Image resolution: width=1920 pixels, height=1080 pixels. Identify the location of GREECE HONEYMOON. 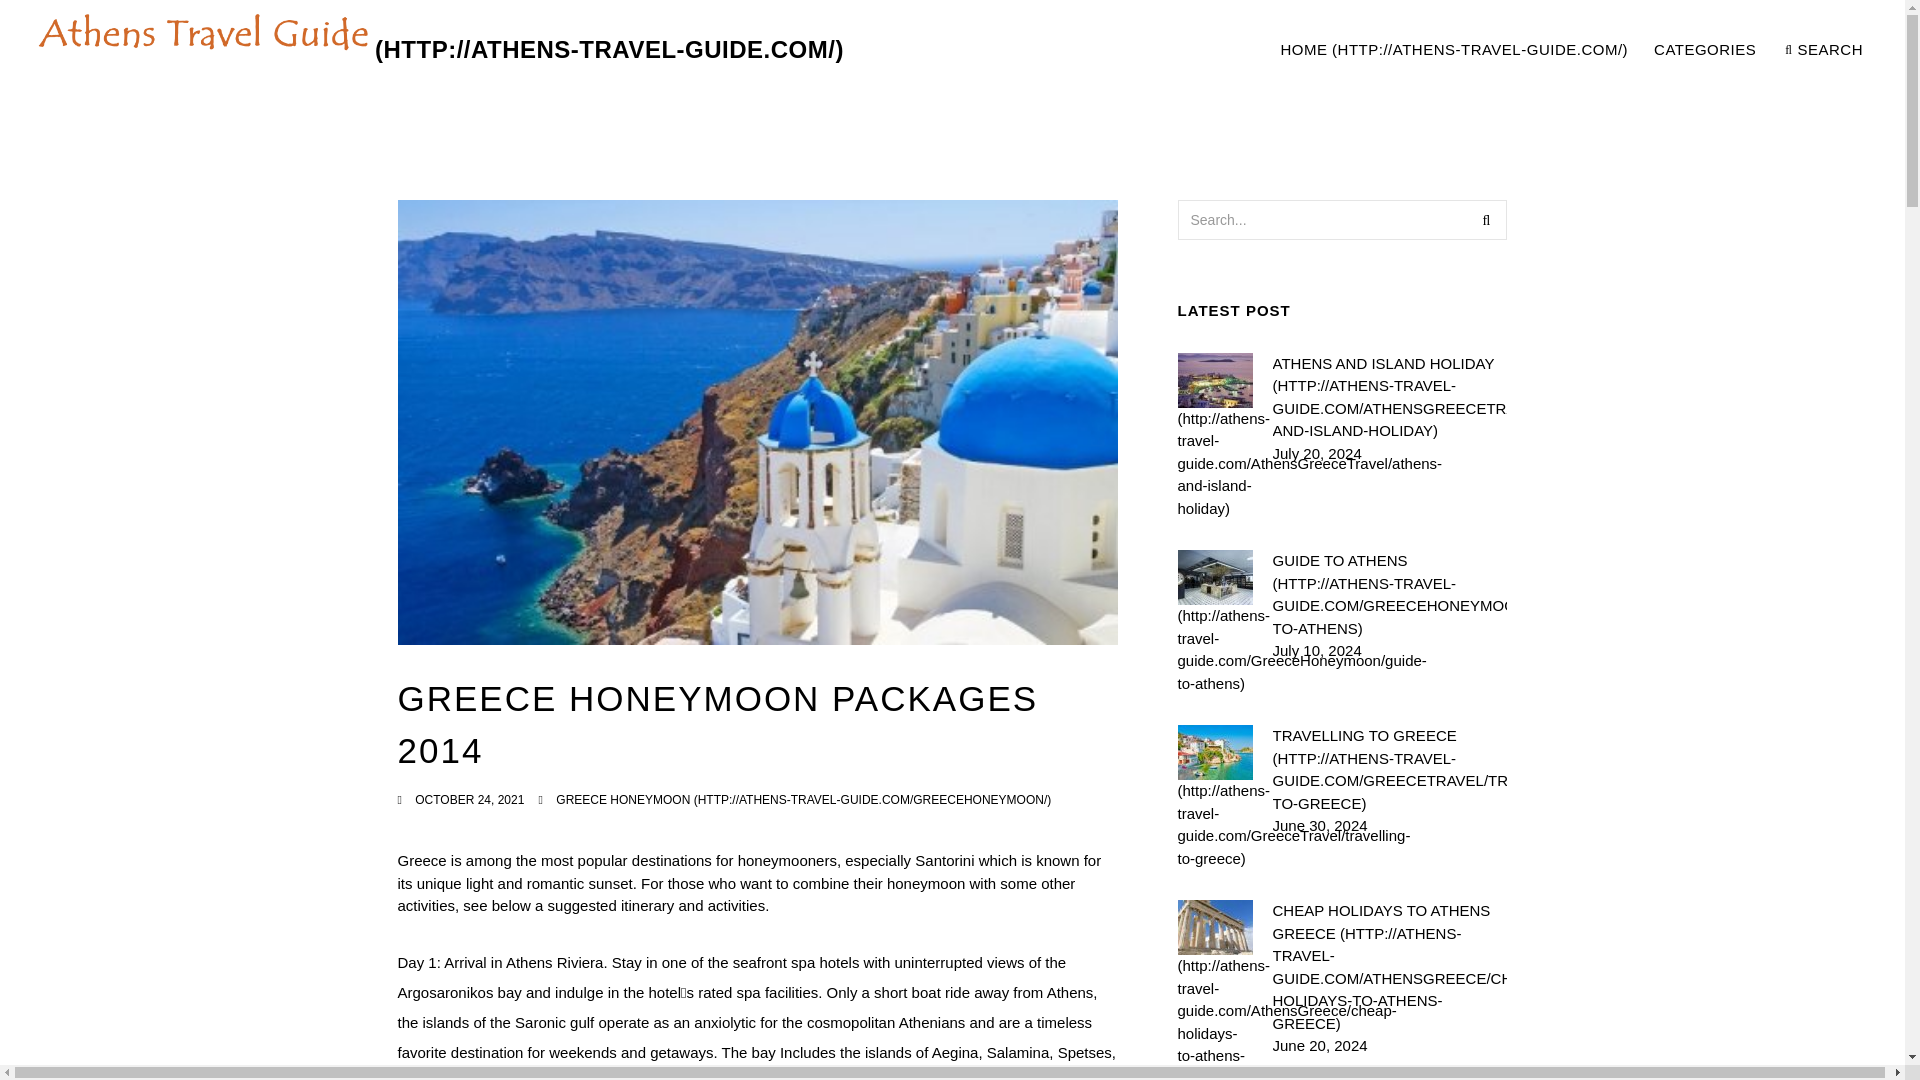
(1389, 966).